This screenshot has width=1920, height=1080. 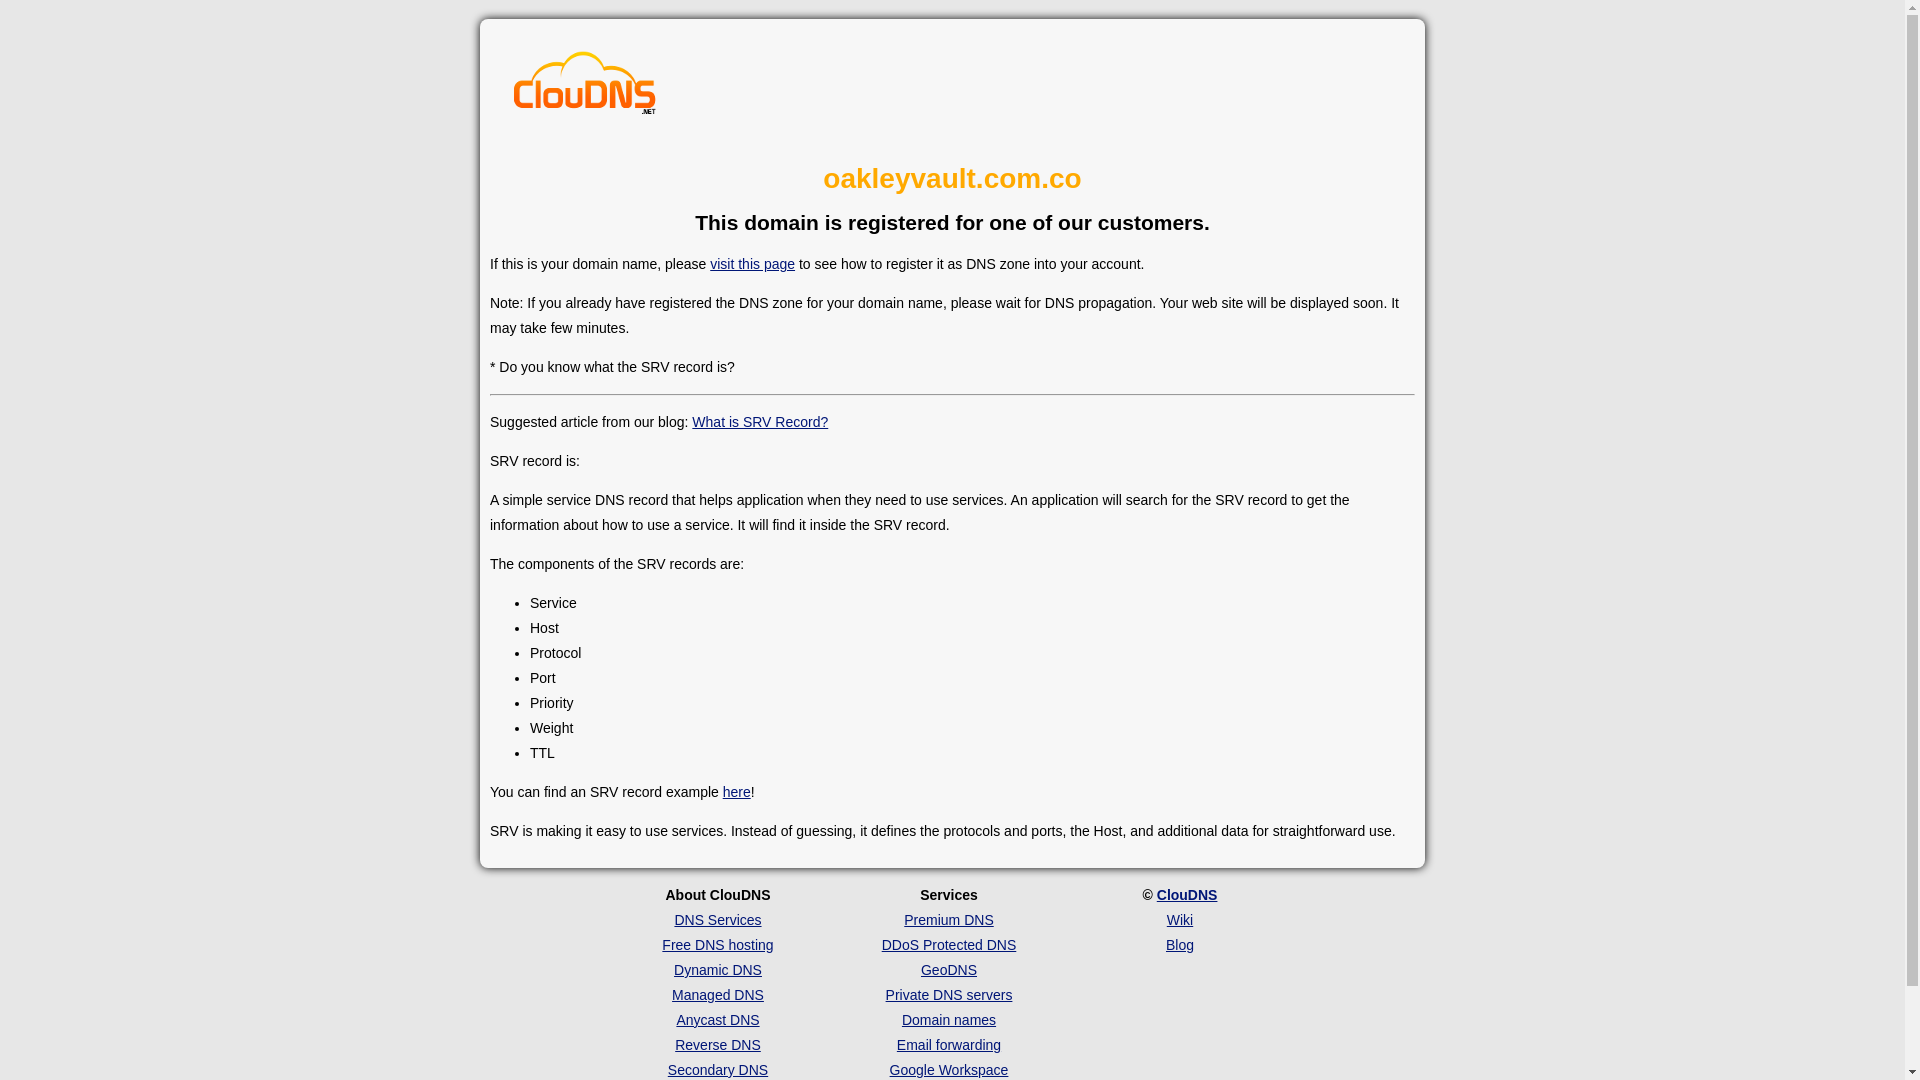 What do you see at coordinates (718, 995) in the screenshot?
I see `Managed DNS` at bounding box center [718, 995].